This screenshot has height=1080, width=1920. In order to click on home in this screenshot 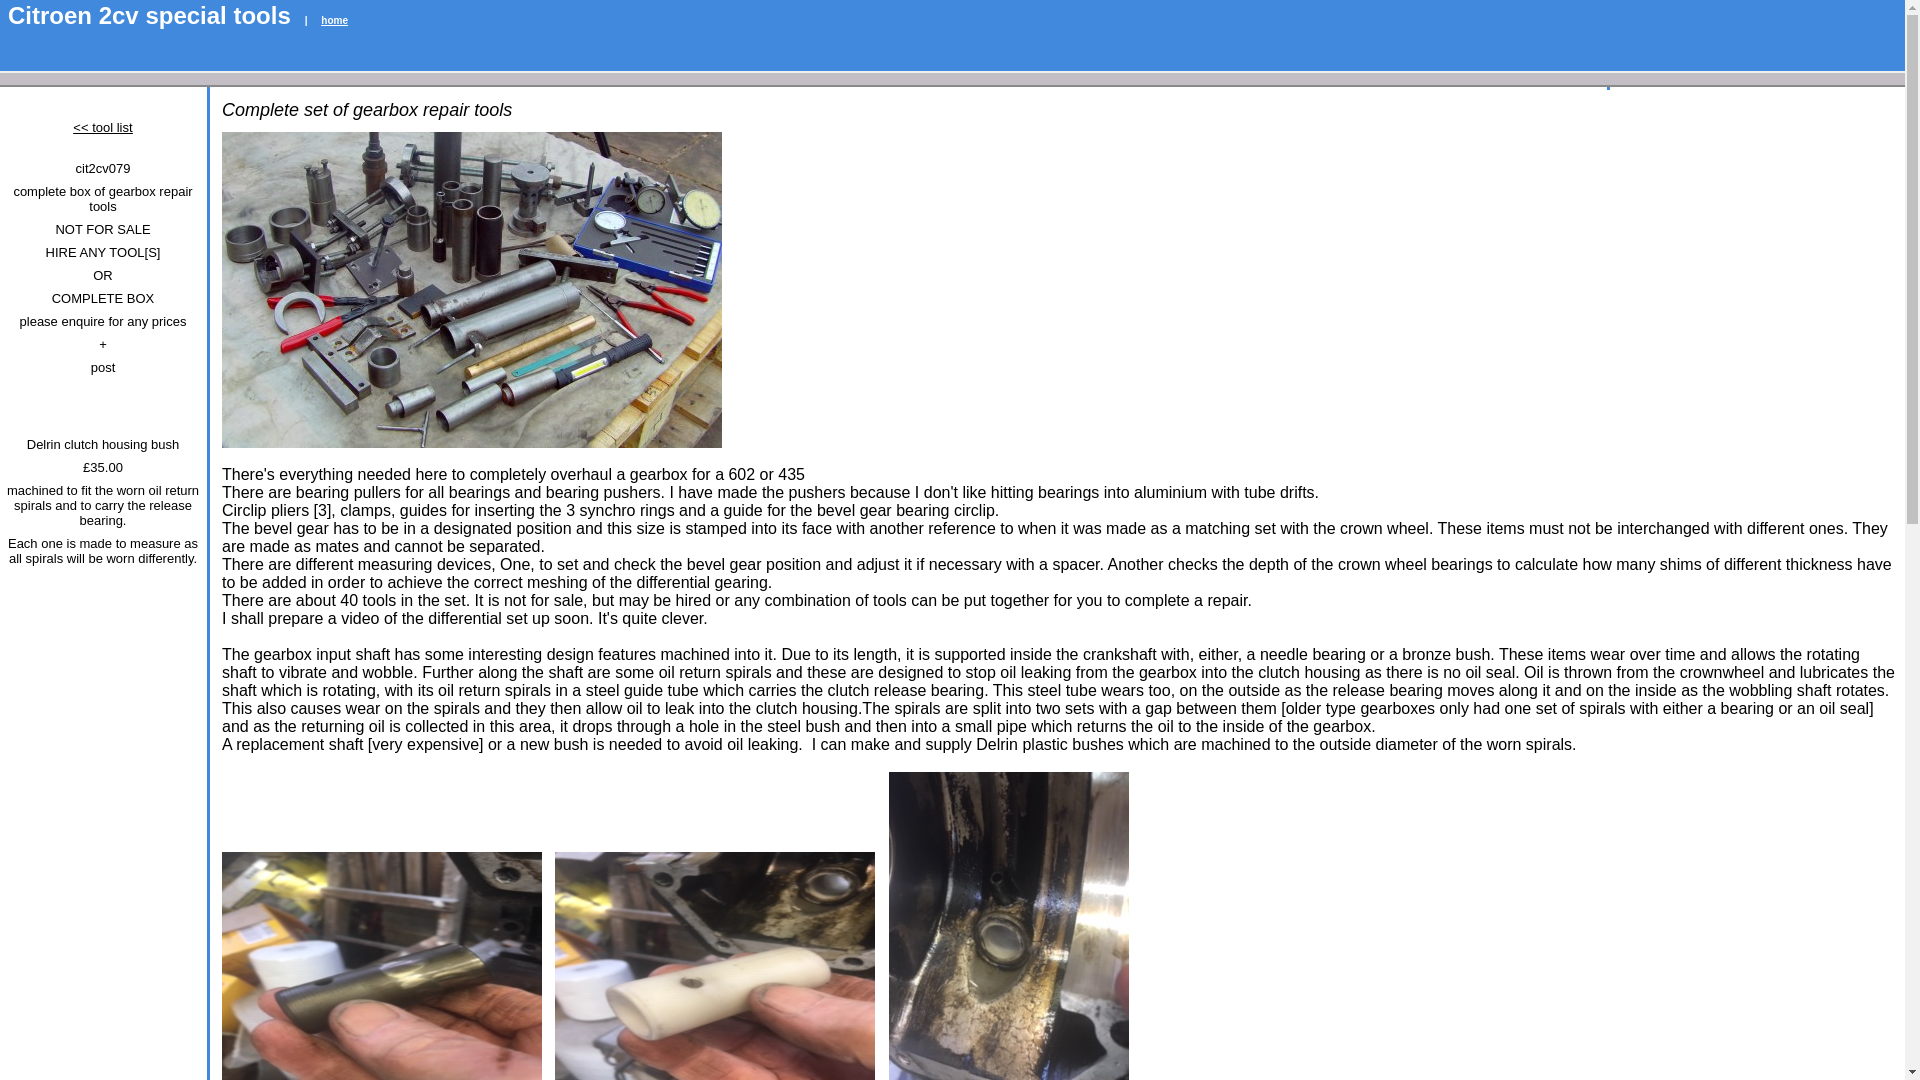, I will do `click(334, 20)`.